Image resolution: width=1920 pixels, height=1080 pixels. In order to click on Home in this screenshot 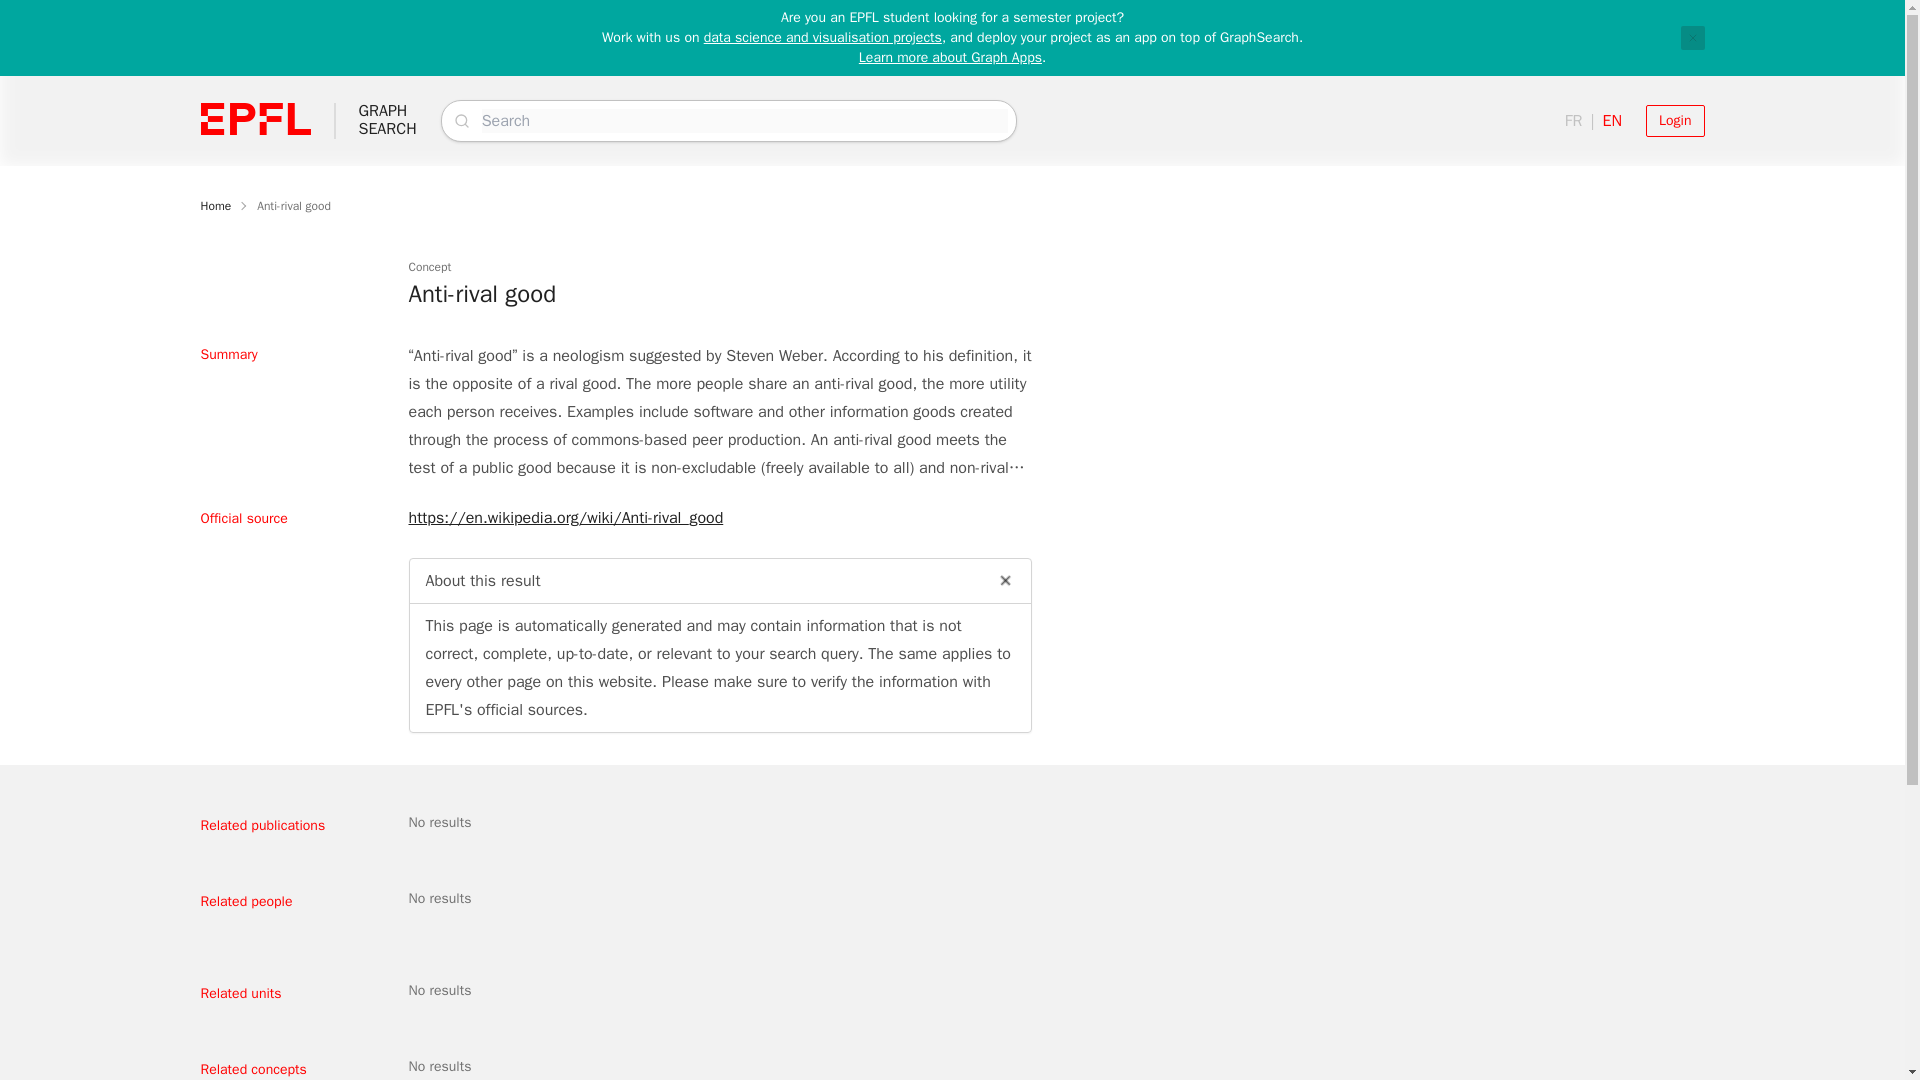, I will do `click(1692, 37)`.